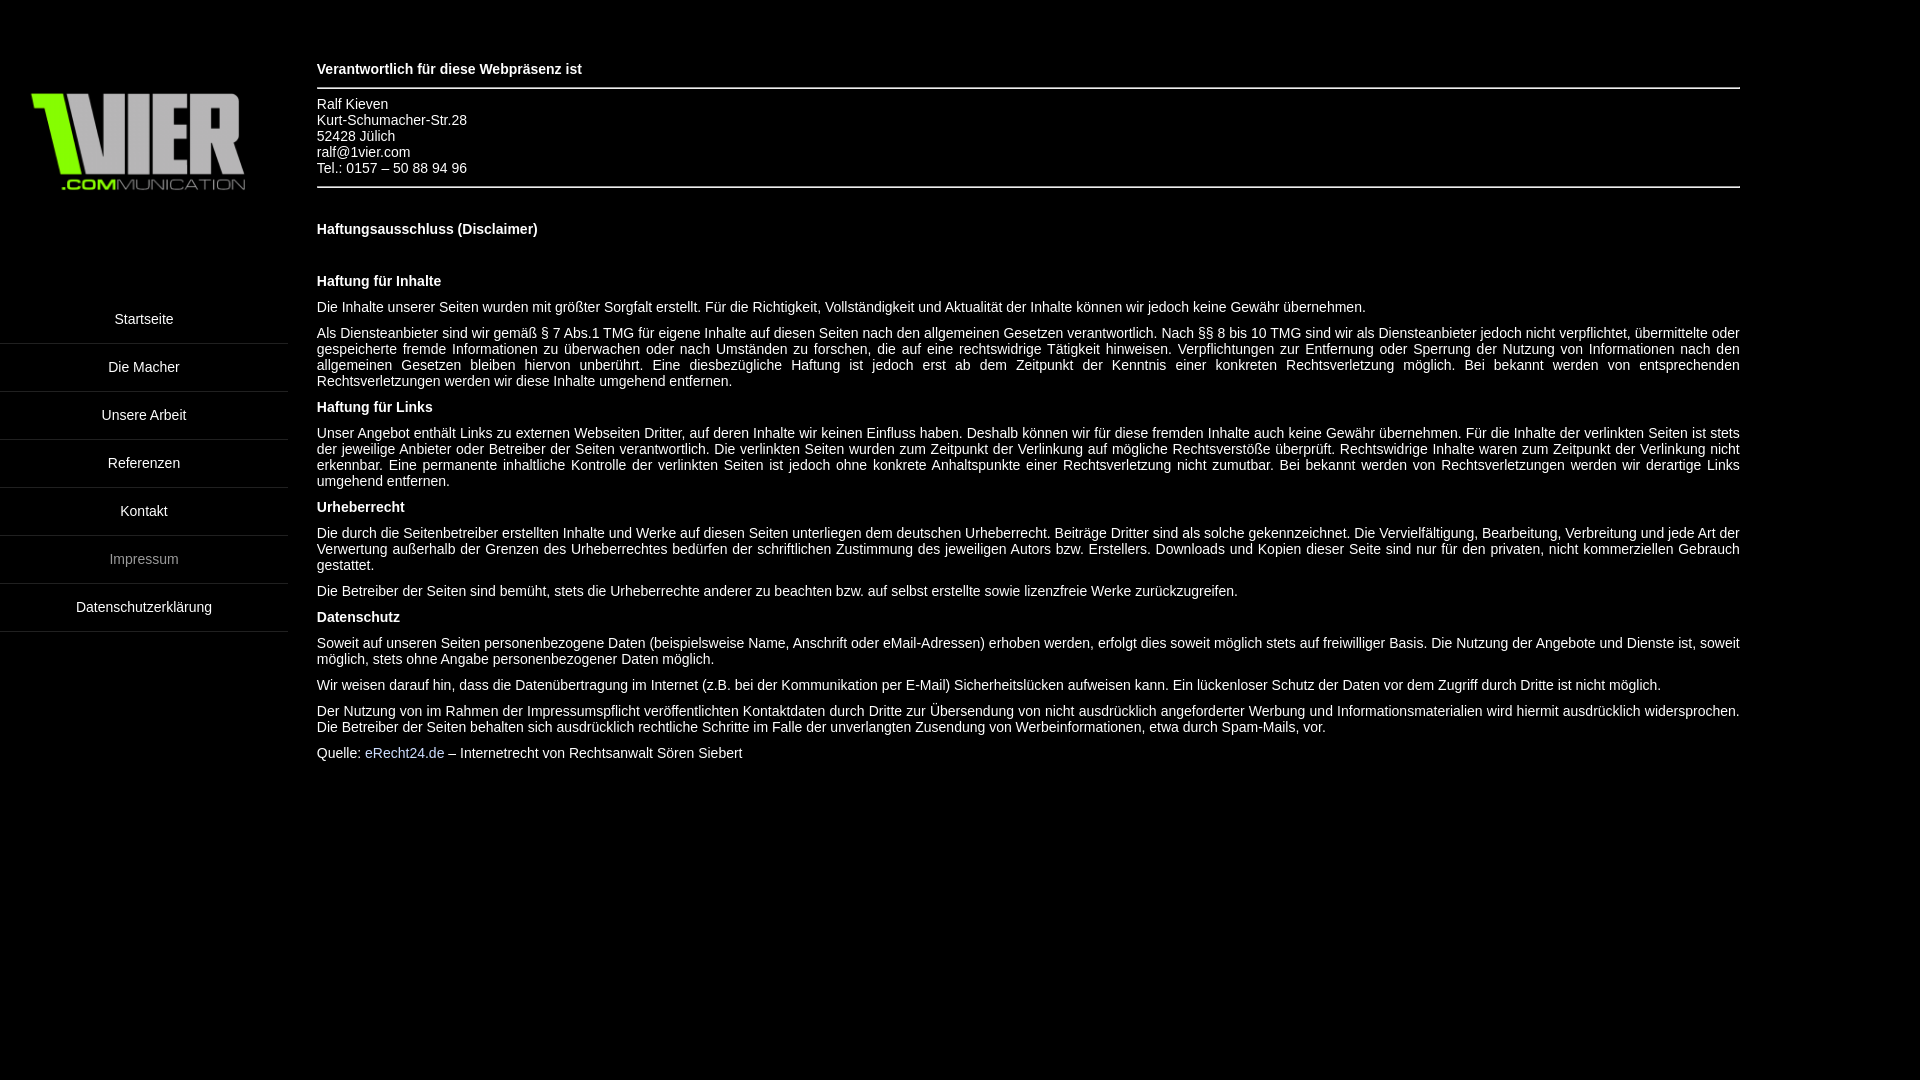 This screenshot has width=1920, height=1080. Describe the element at coordinates (144, 464) in the screenshot. I see `Referenzen` at that location.